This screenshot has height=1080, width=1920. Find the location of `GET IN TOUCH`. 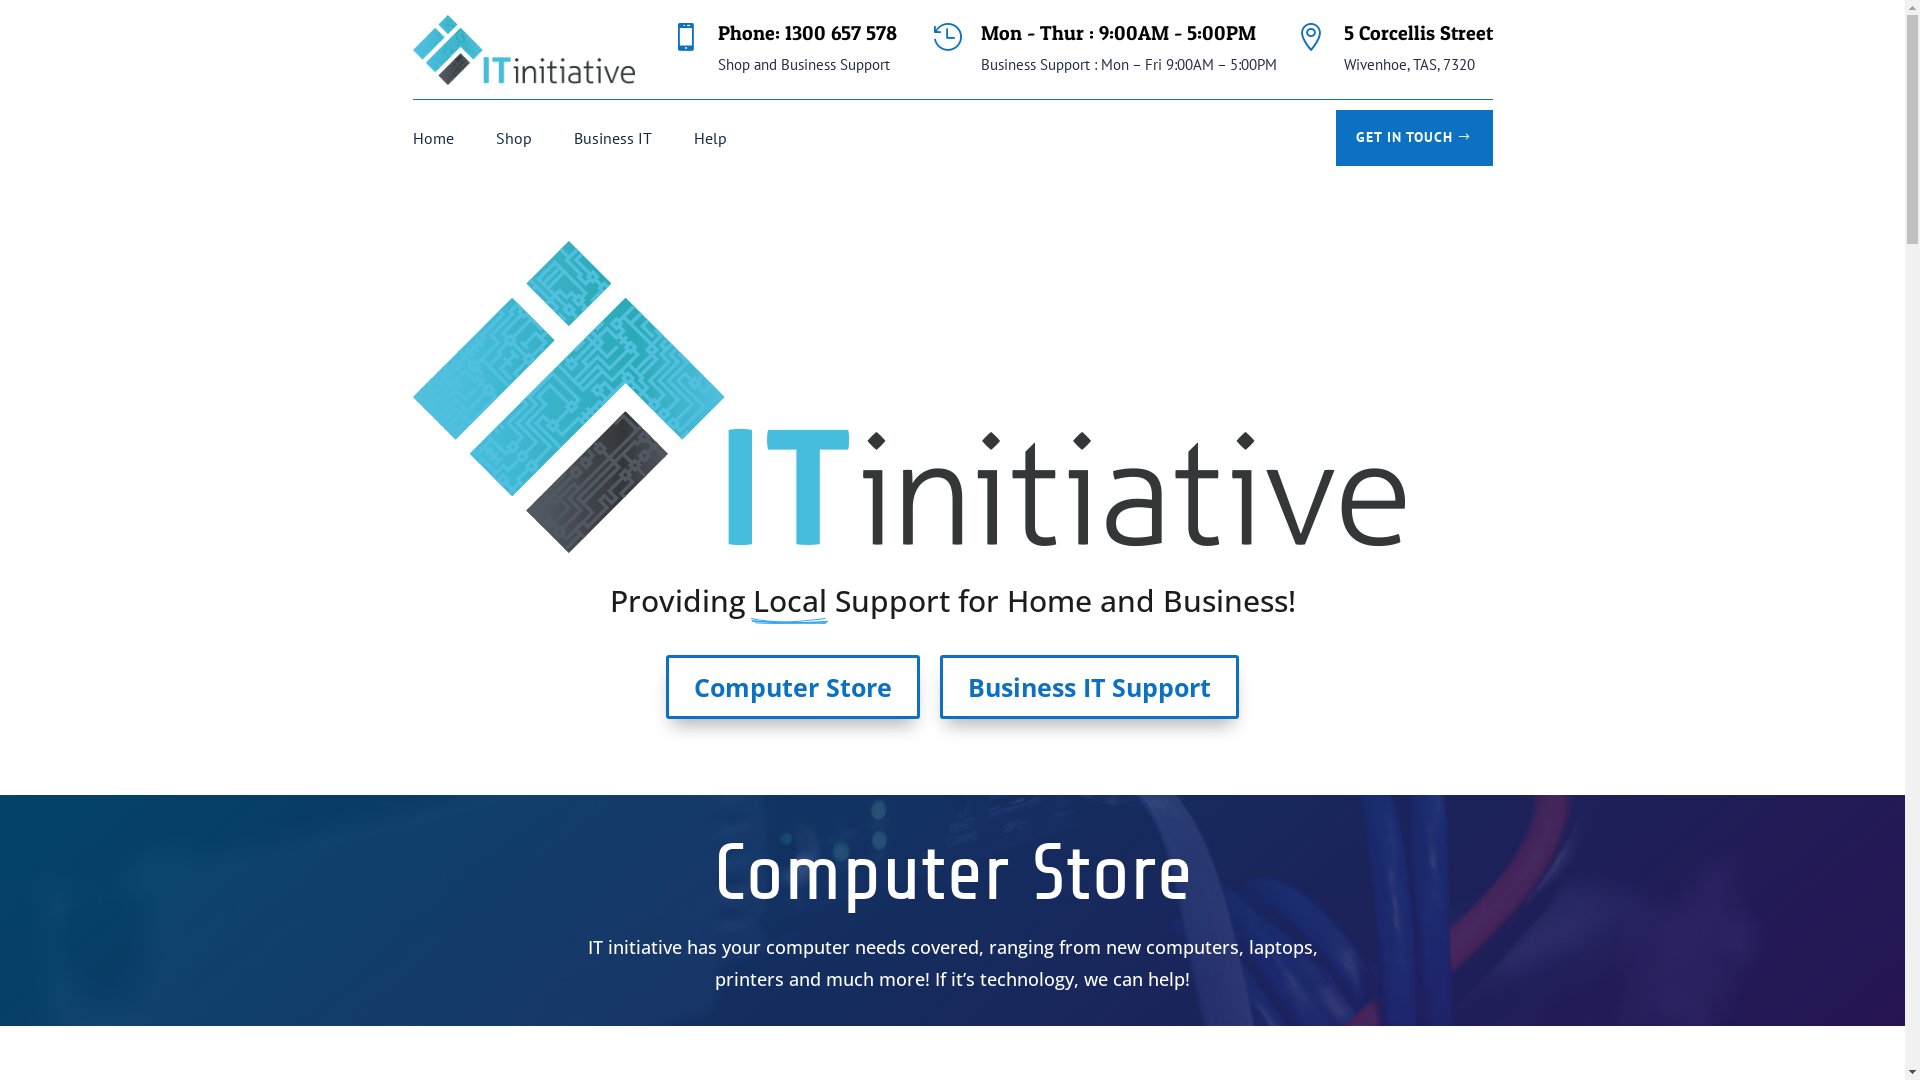

GET IN TOUCH is located at coordinates (1414, 138).